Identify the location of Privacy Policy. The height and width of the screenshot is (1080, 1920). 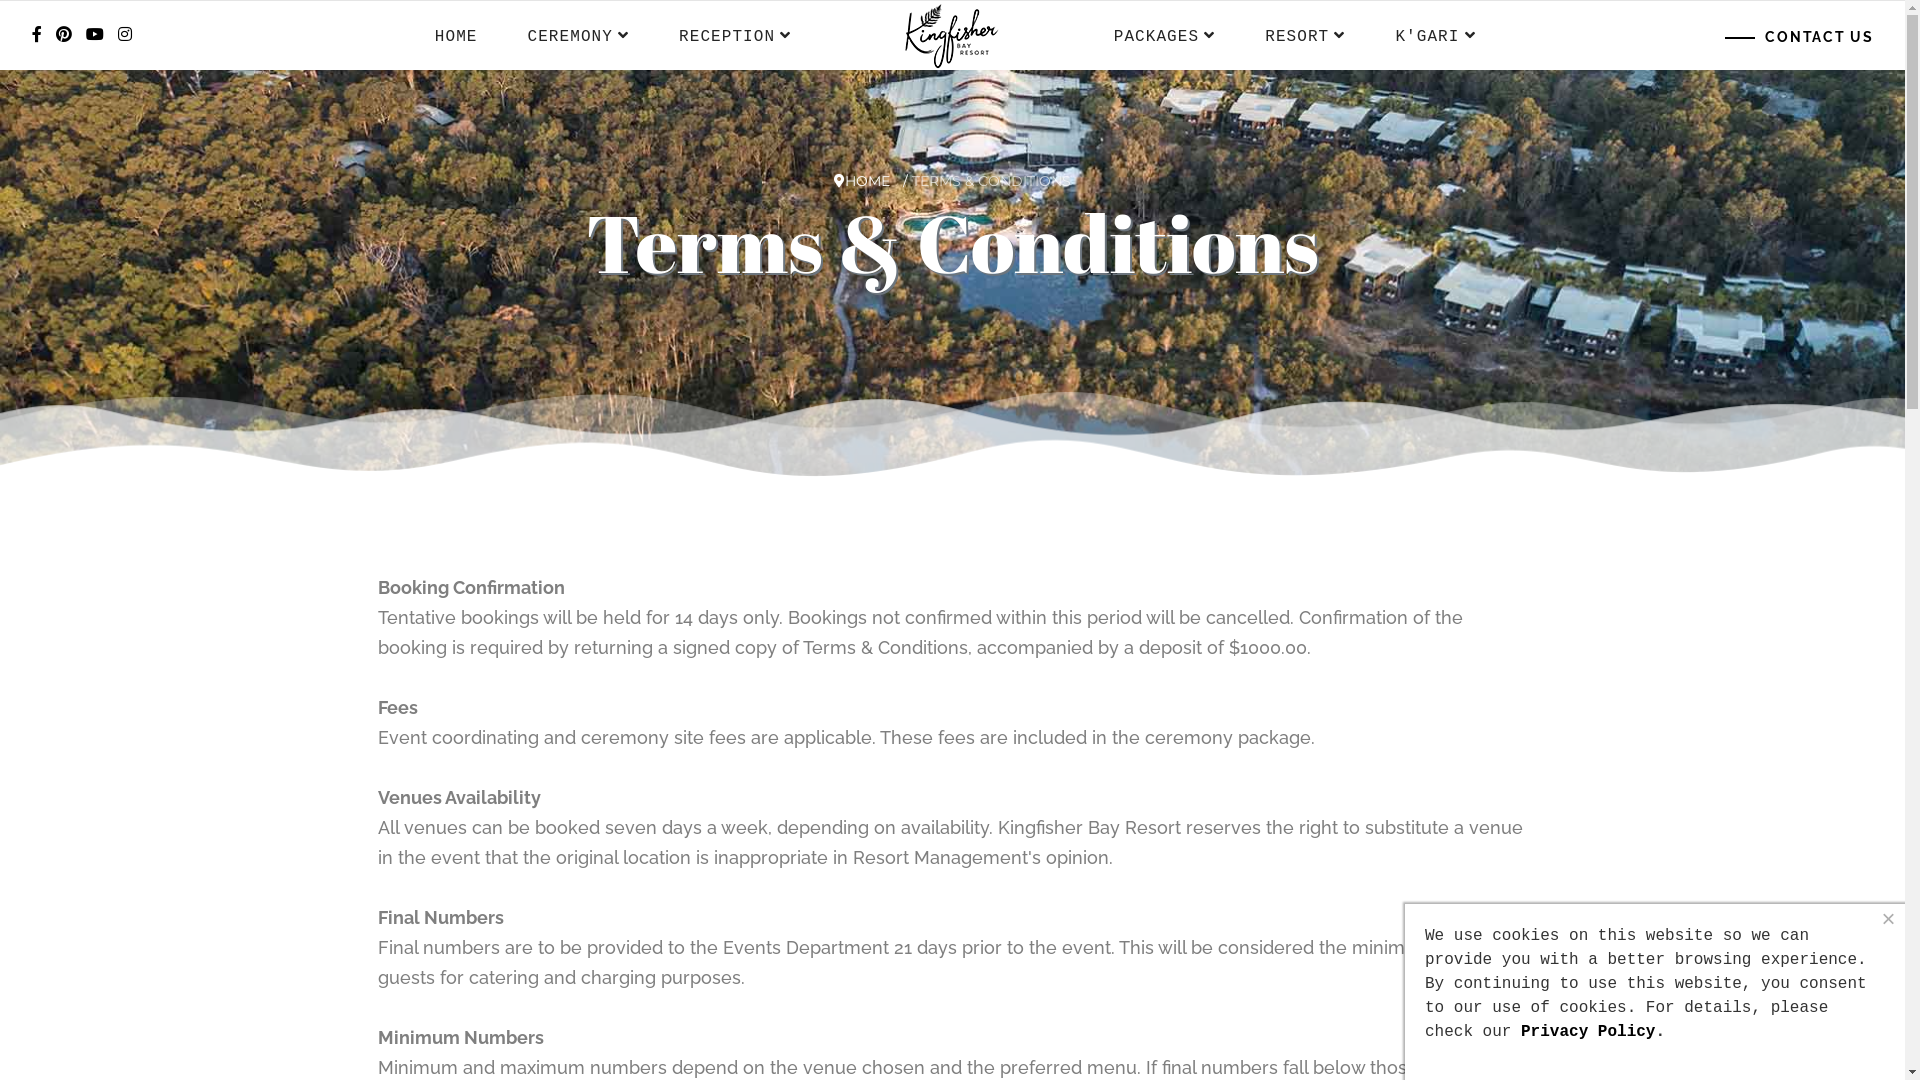
(1588, 1032).